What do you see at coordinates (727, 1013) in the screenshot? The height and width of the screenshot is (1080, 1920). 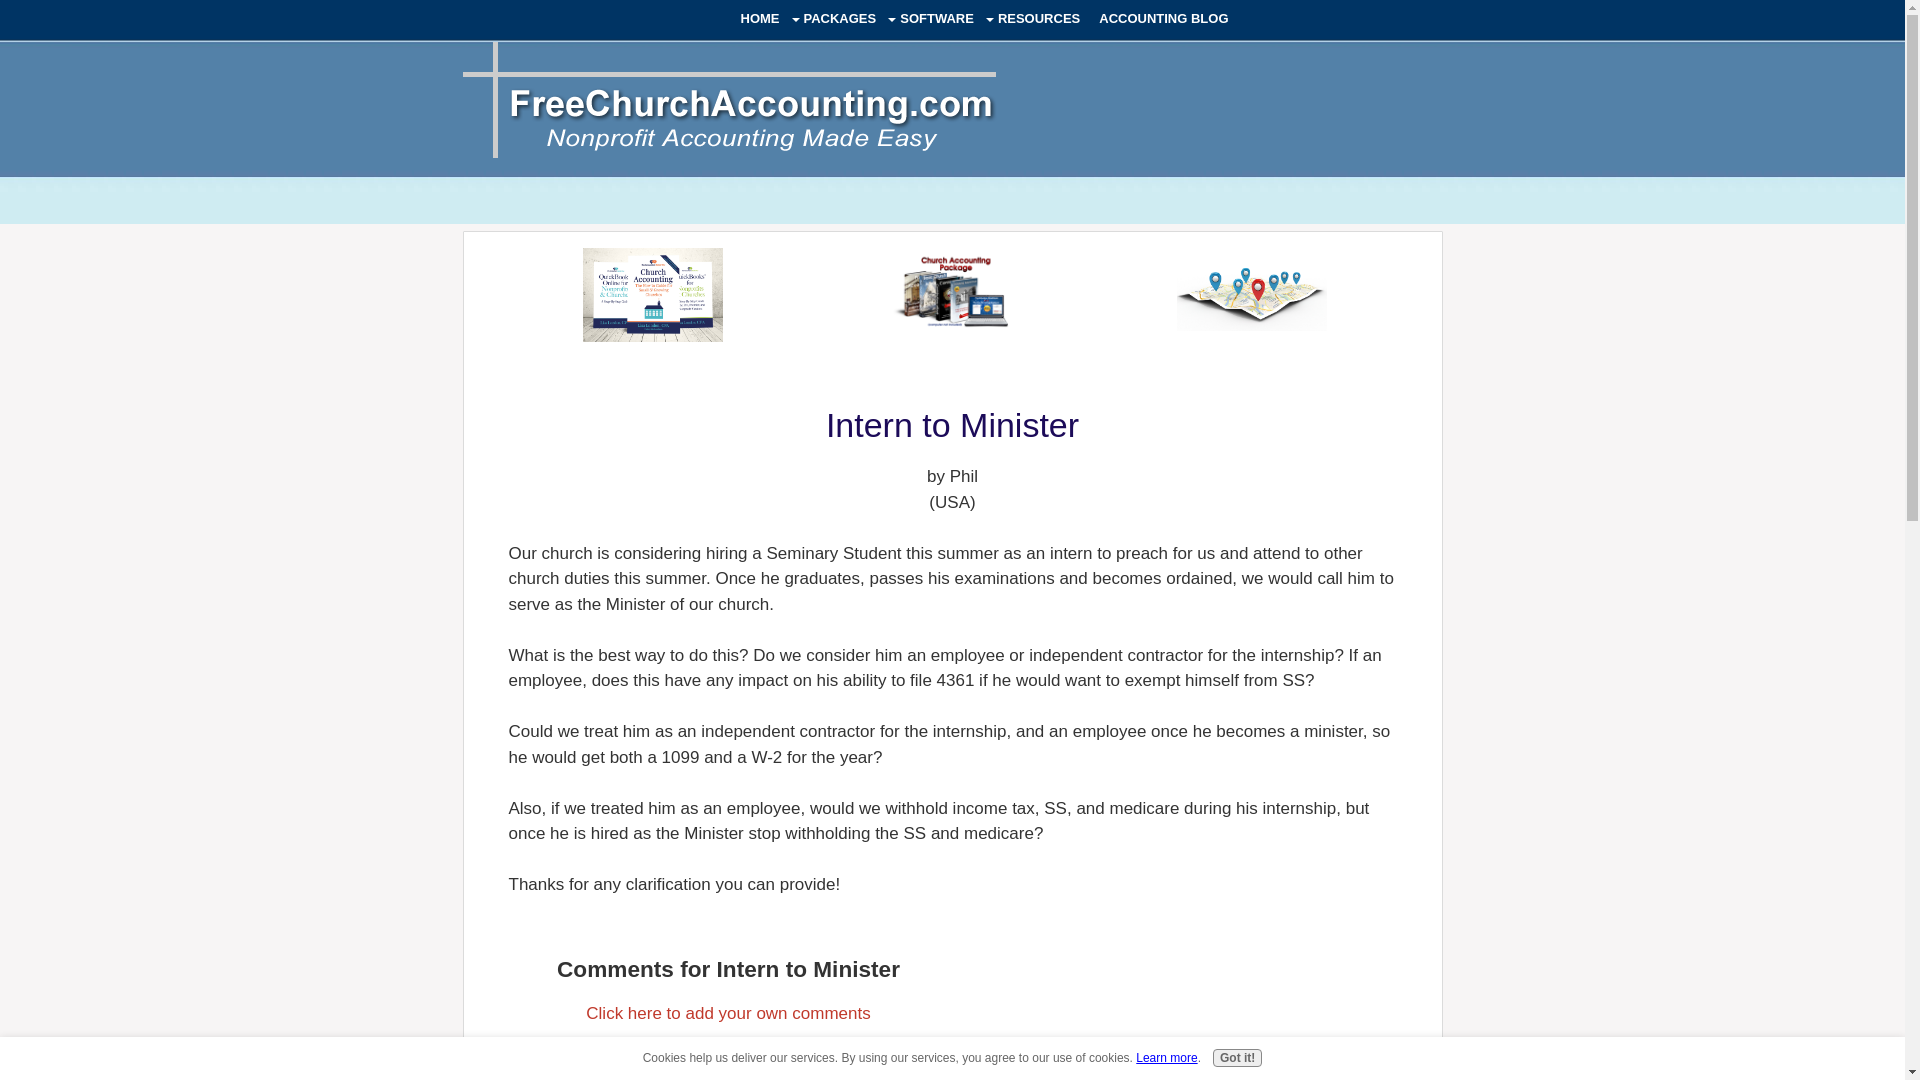 I see `Click here to add your own comments` at bounding box center [727, 1013].